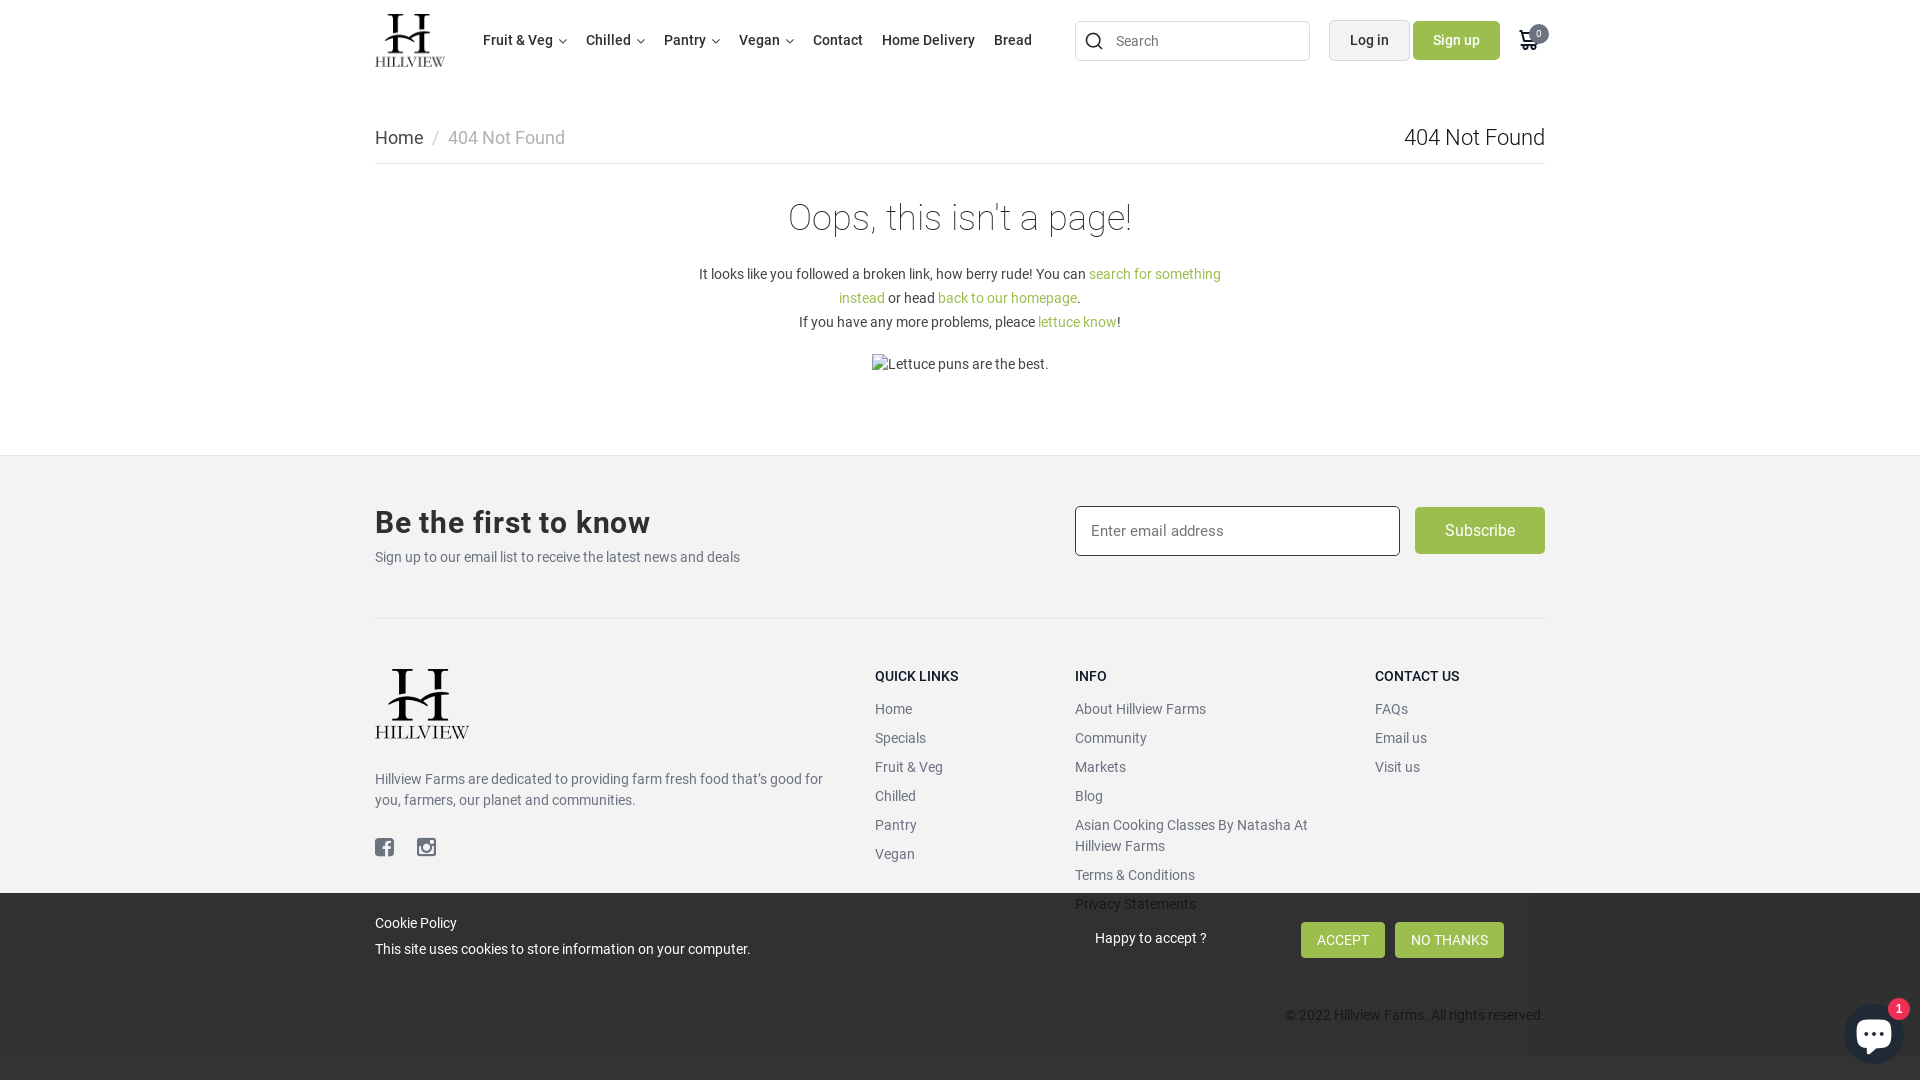 This screenshot has height=1080, width=1920. What do you see at coordinates (960, 738) in the screenshot?
I see `Specials` at bounding box center [960, 738].